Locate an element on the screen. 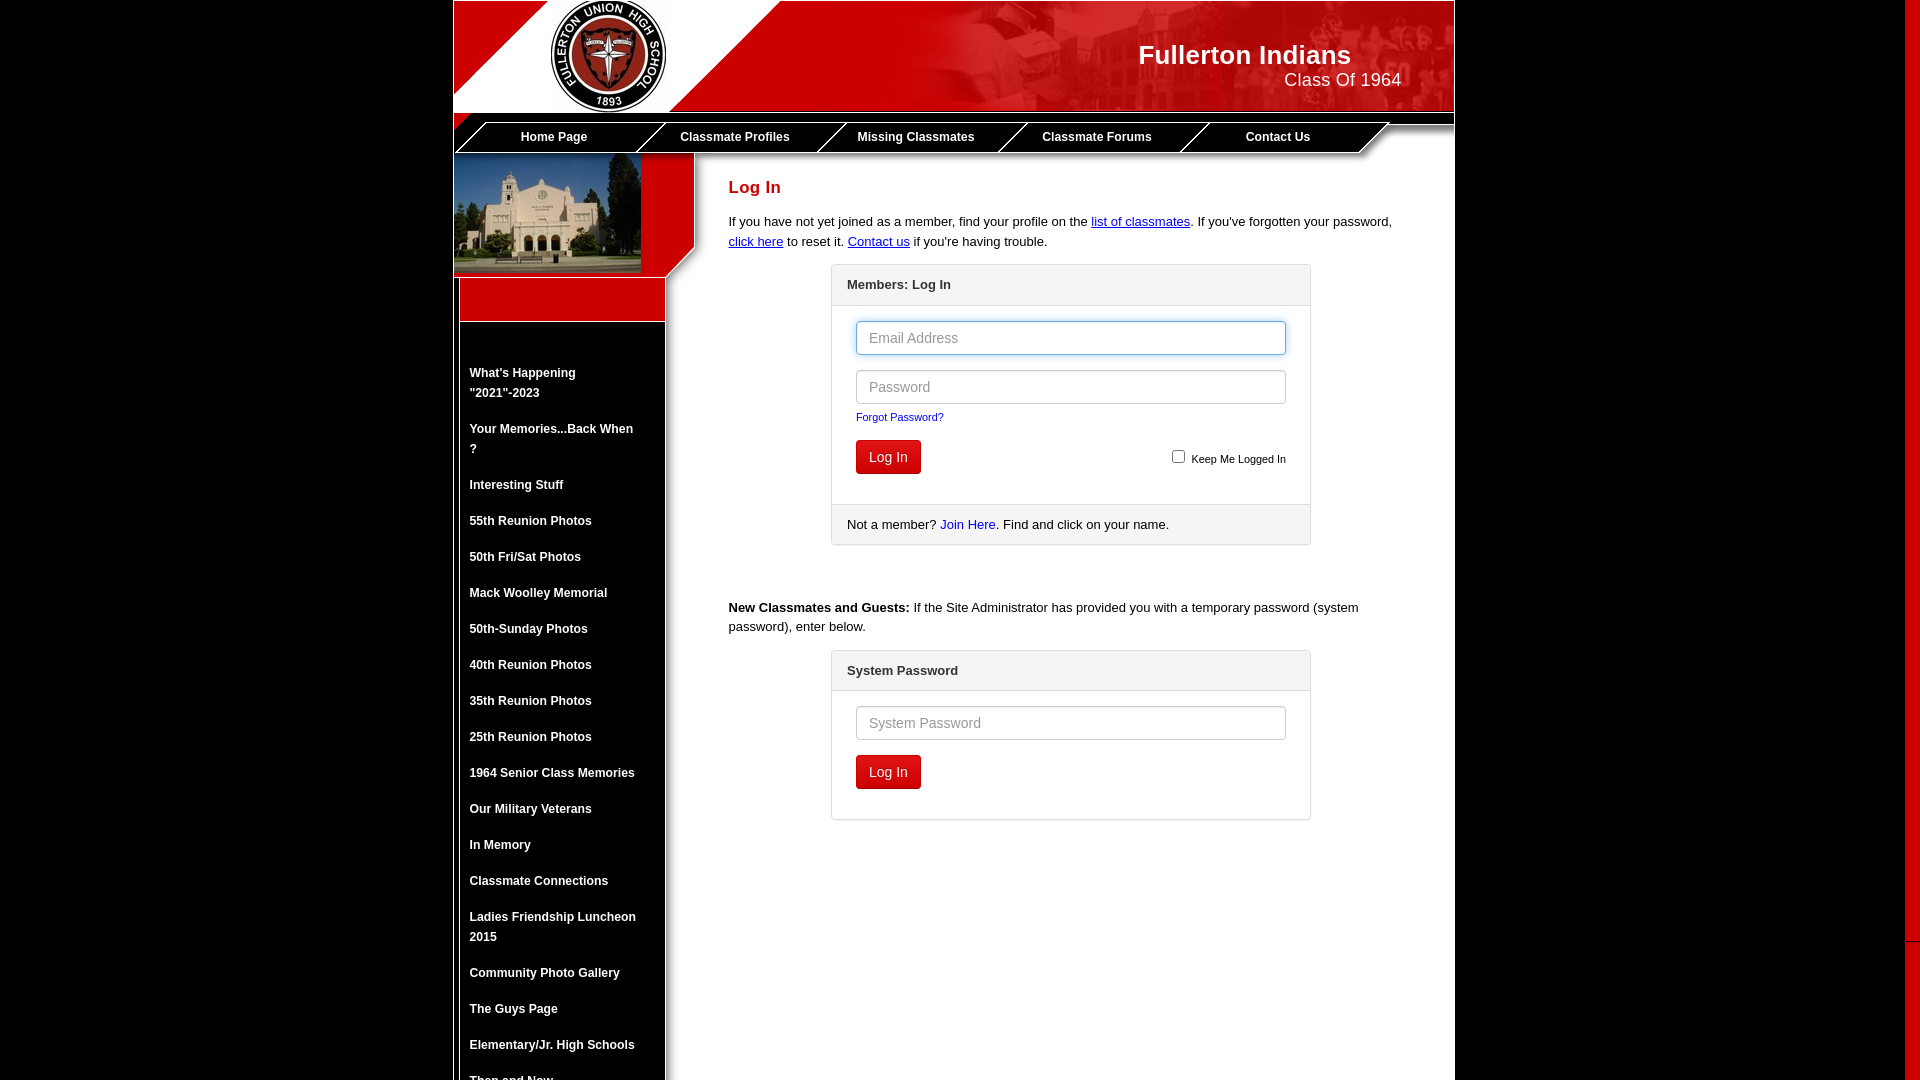 The width and height of the screenshot is (1920, 1080). Contact us is located at coordinates (879, 242).